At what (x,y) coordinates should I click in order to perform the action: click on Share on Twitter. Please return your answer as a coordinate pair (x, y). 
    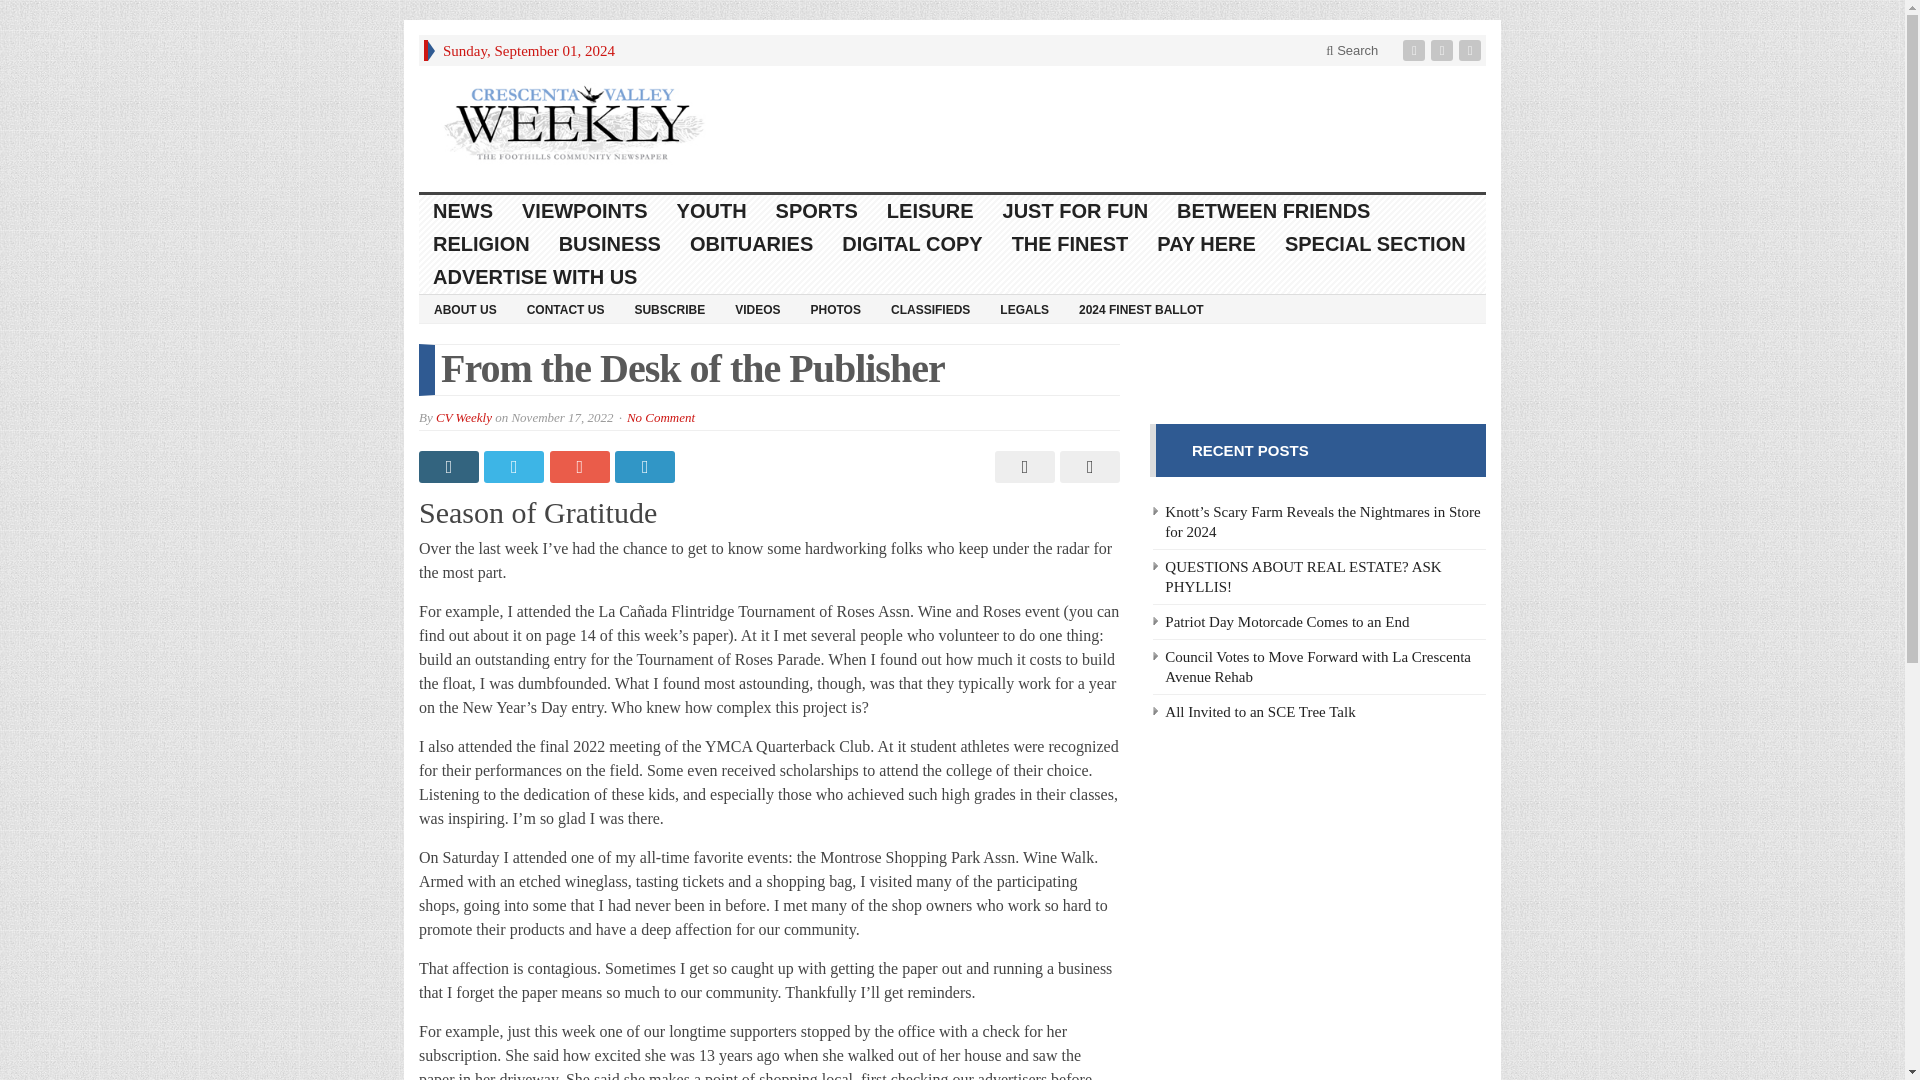
    Looking at the image, I should click on (516, 466).